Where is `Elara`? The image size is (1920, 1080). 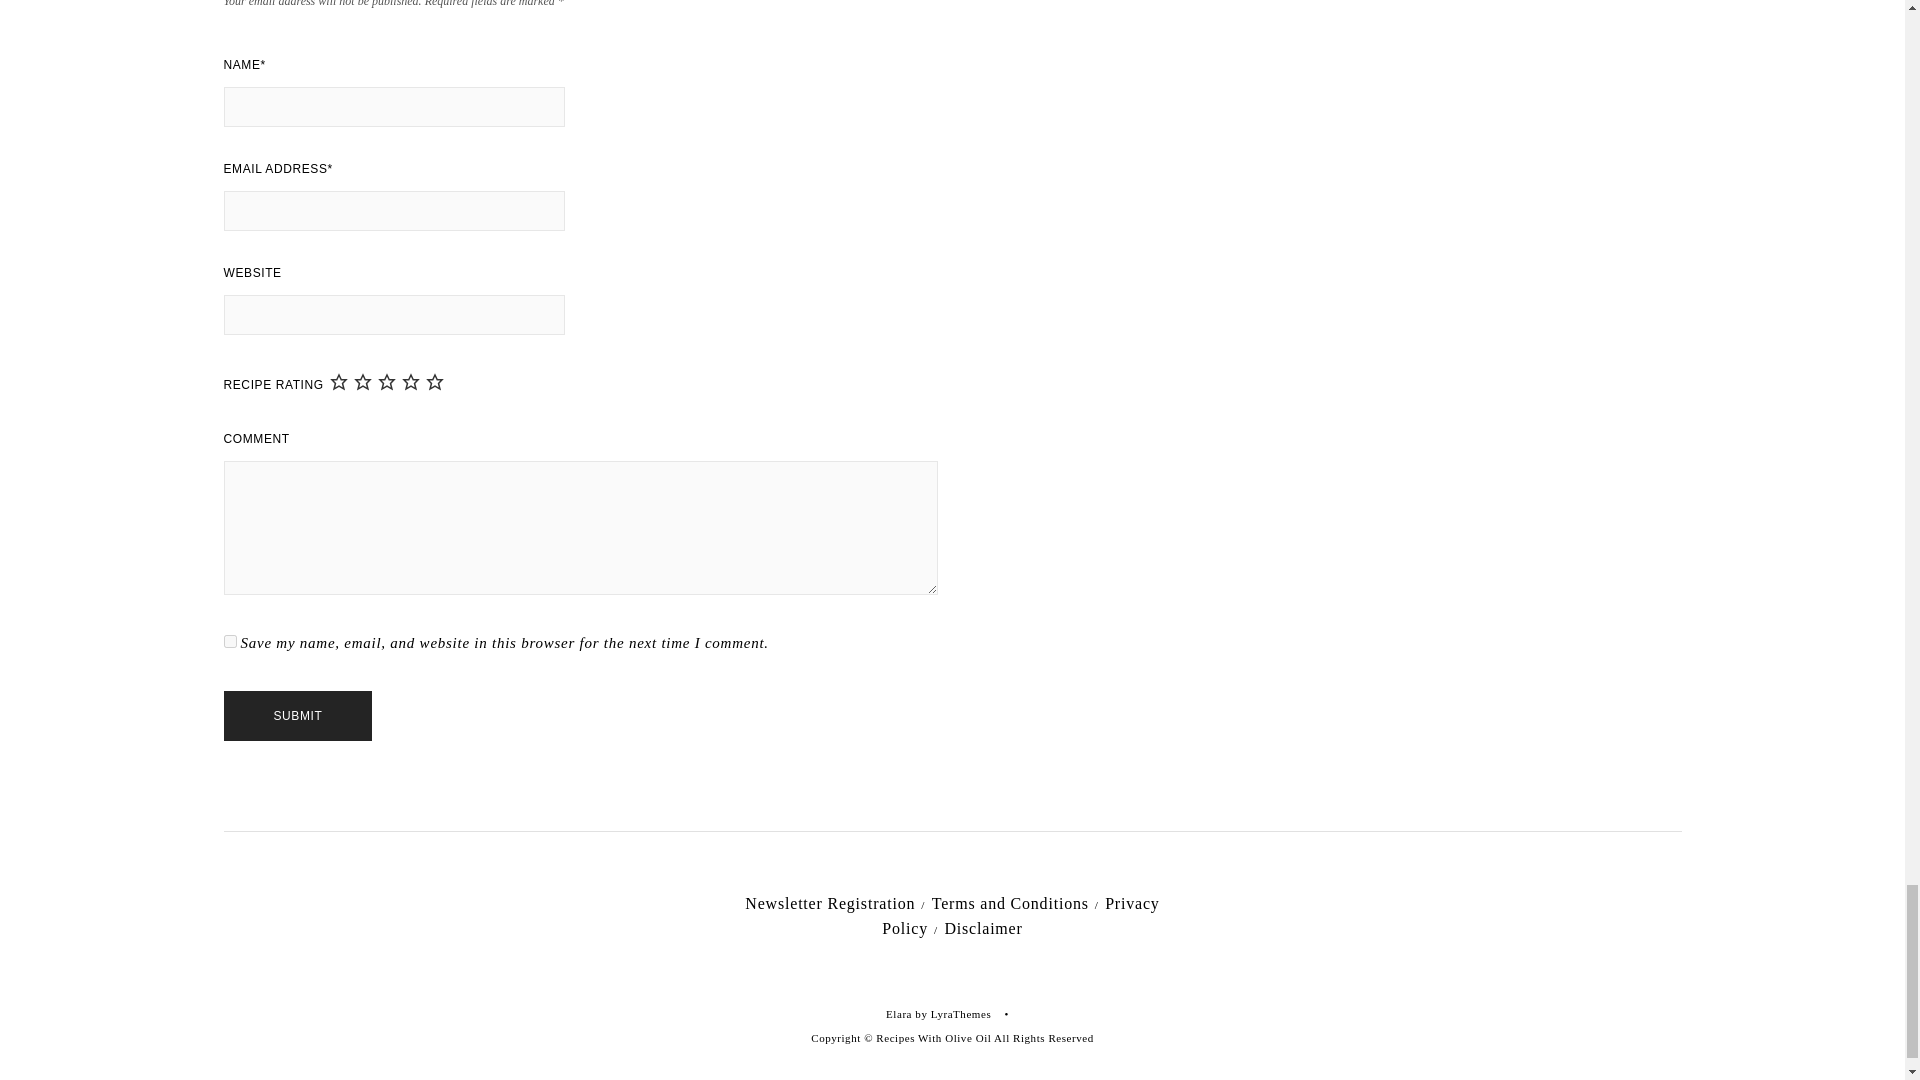
Elara is located at coordinates (898, 1013).